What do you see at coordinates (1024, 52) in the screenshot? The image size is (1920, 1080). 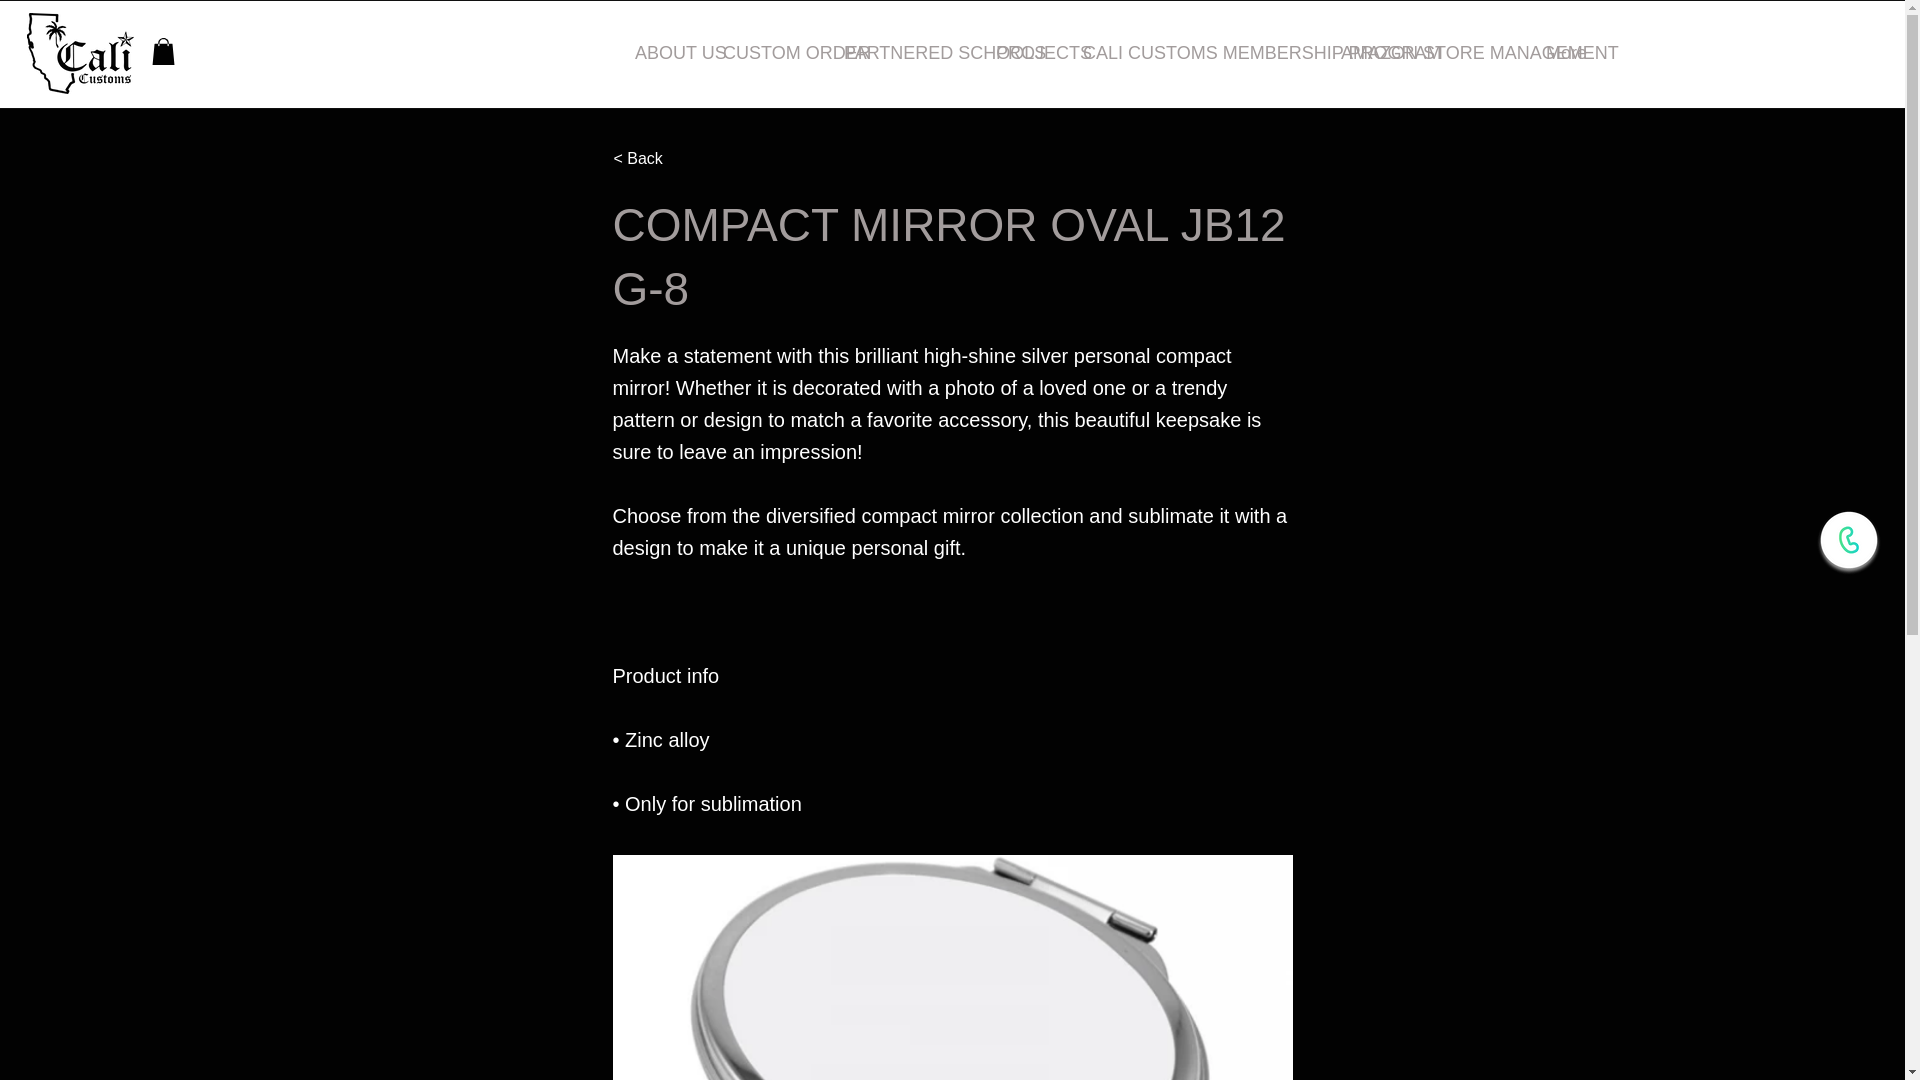 I see `PROJECTS` at bounding box center [1024, 52].